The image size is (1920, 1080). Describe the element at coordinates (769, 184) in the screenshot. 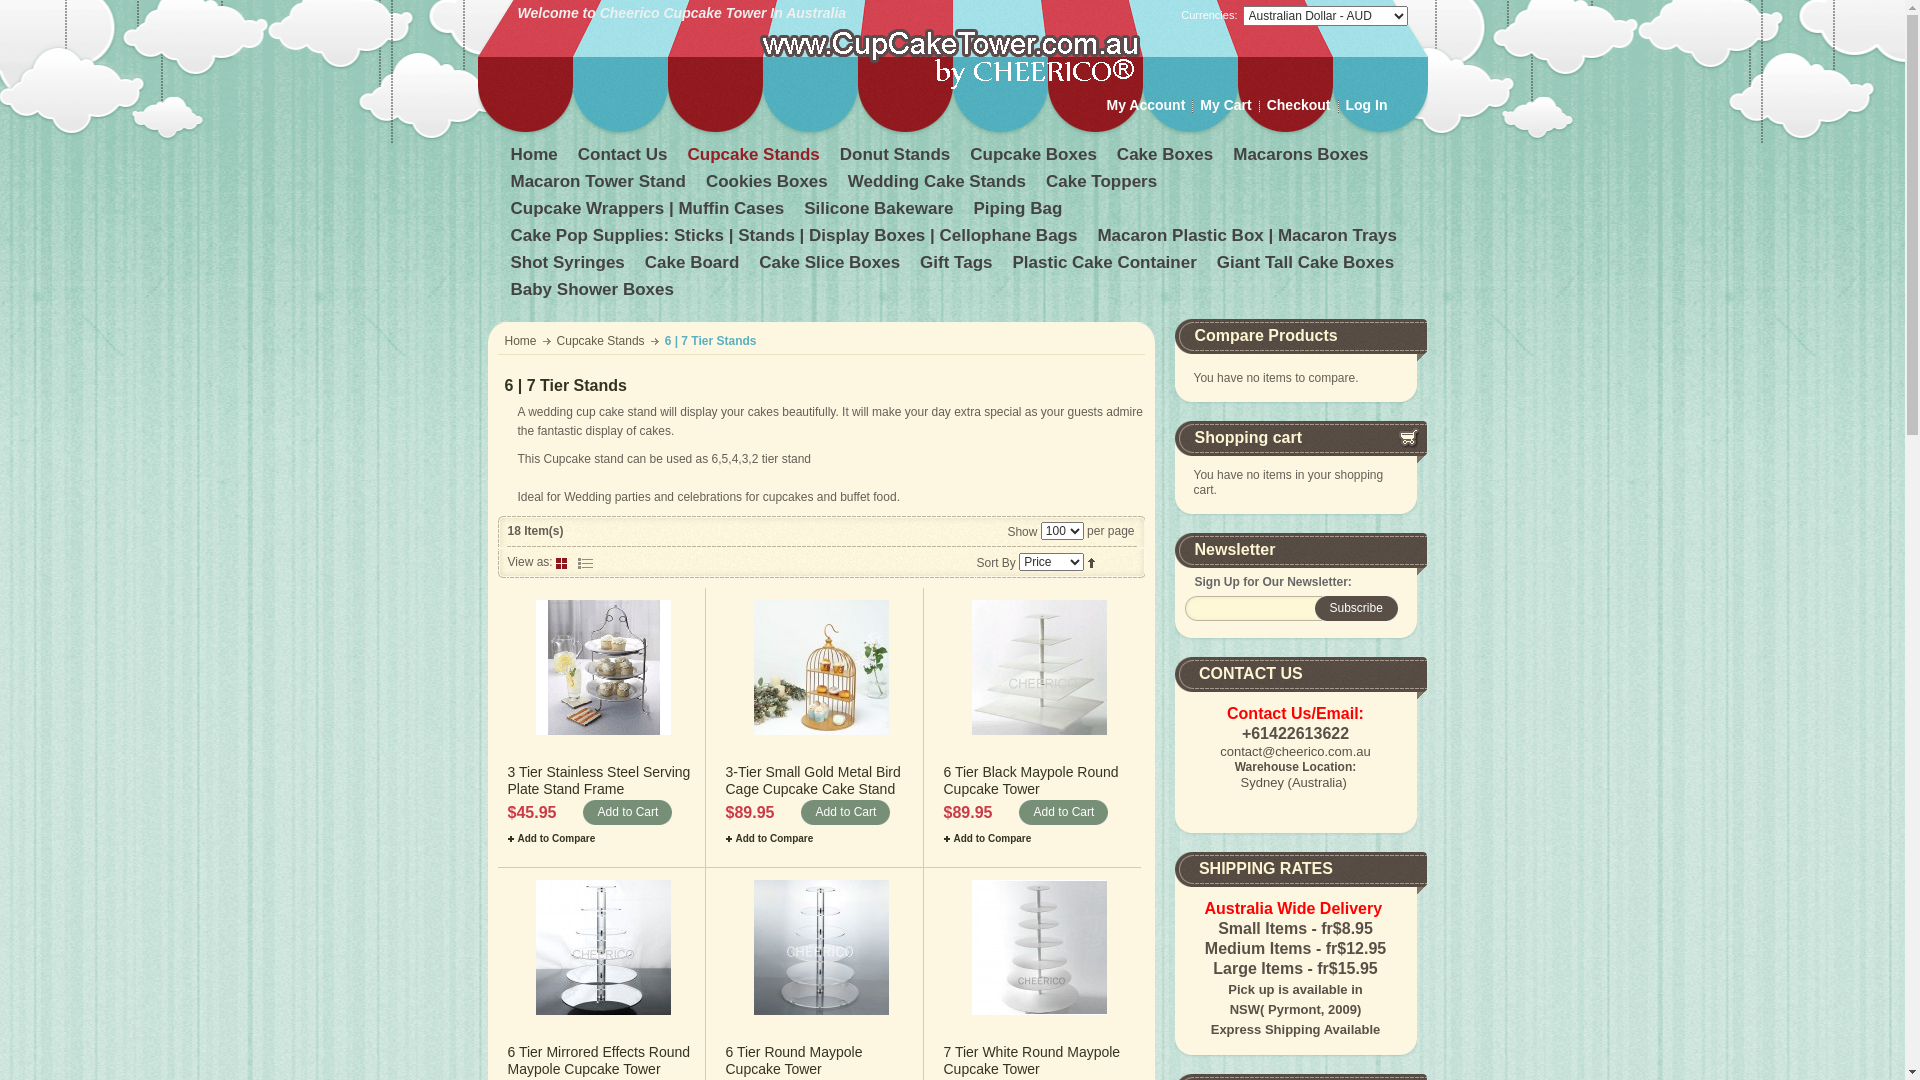

I see `Cookies Boxes` at that location.